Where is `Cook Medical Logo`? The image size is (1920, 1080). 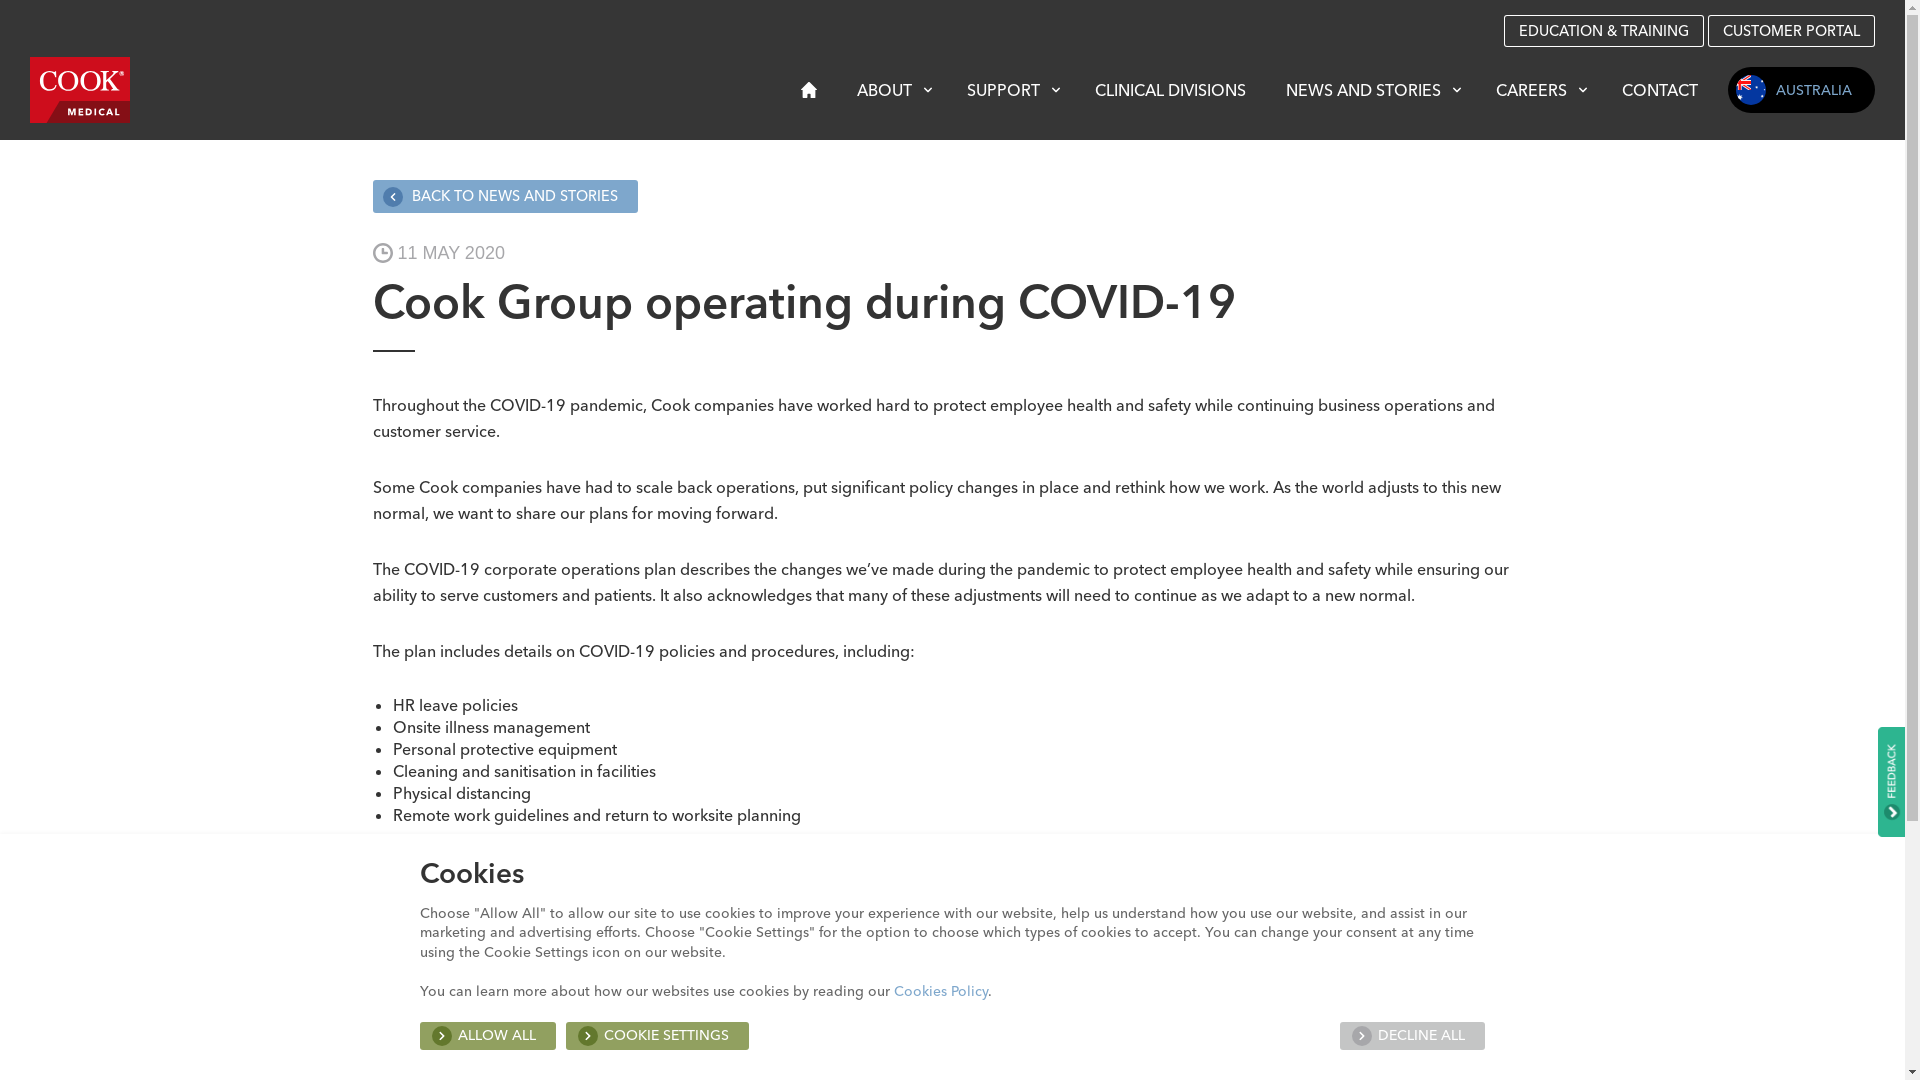 Cook Medical Logo is located at coordinates (80, 88).